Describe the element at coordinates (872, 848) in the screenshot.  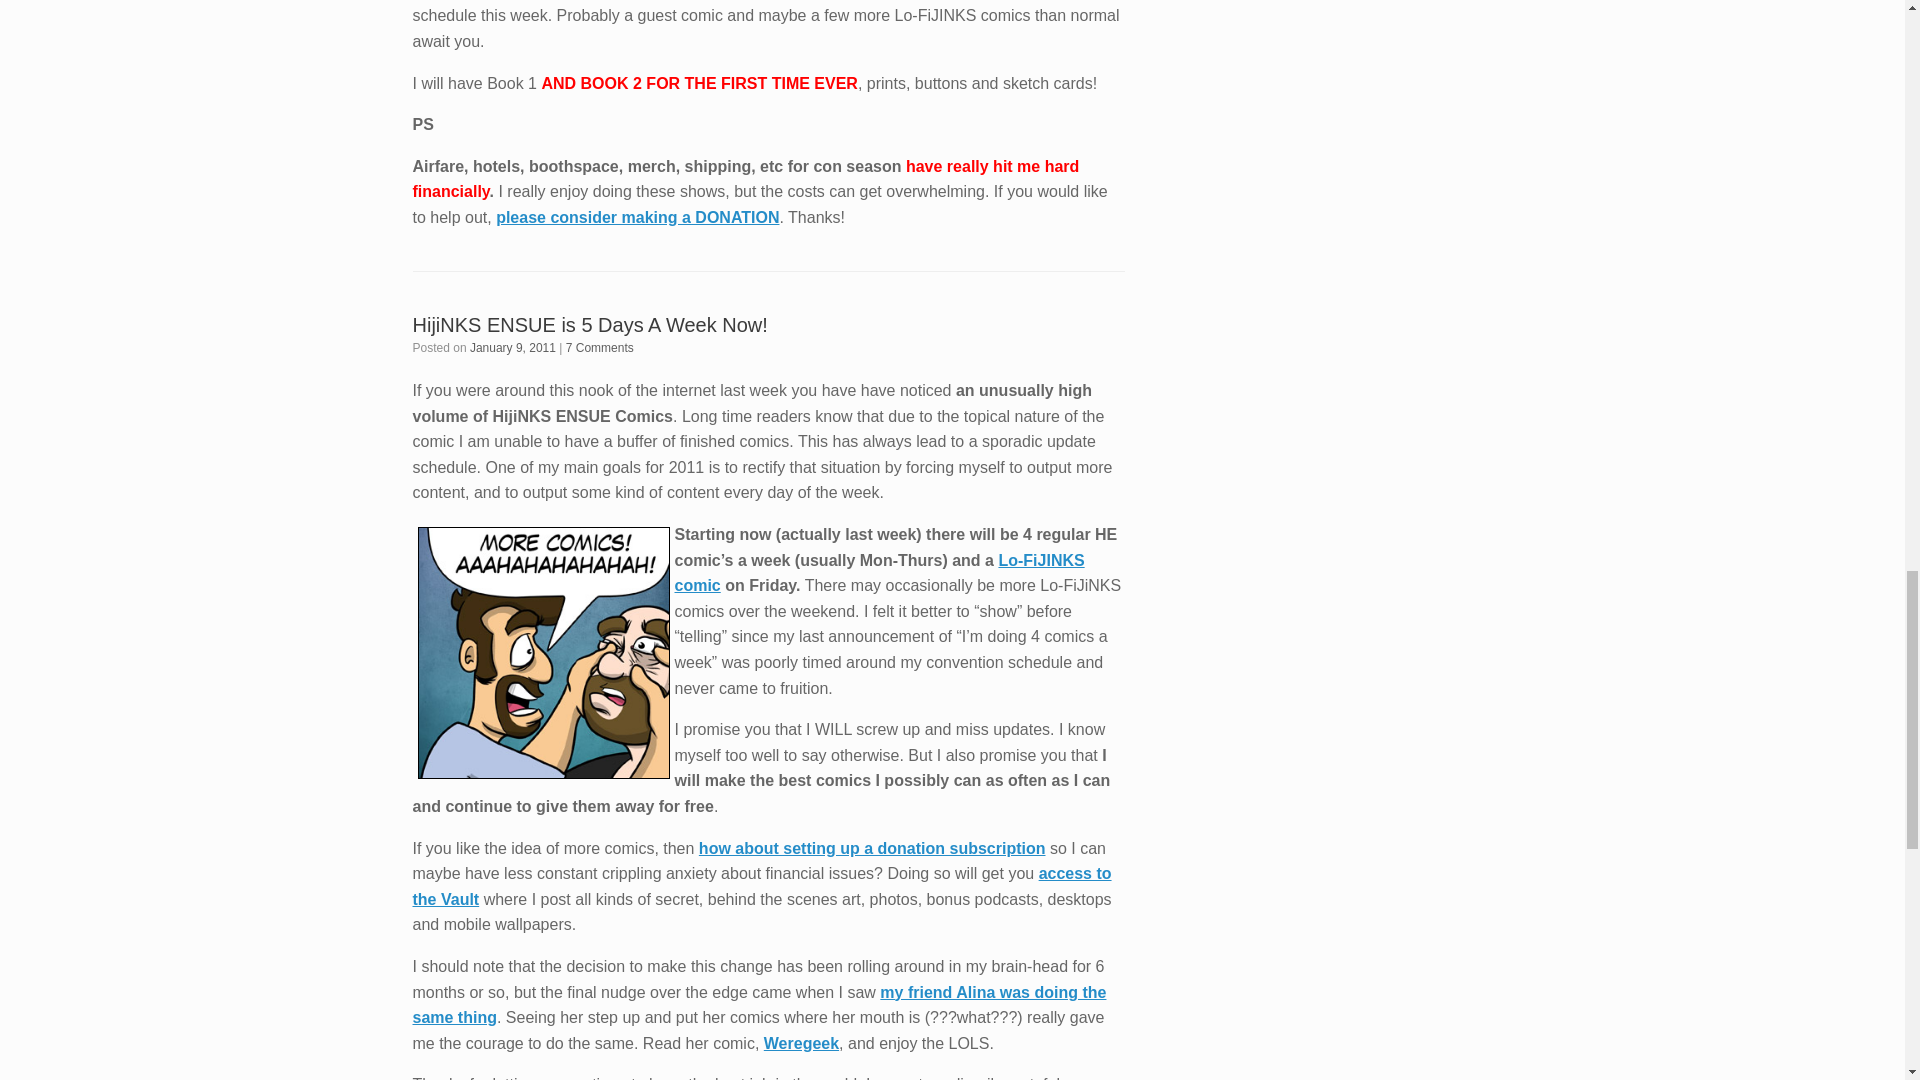
I see `how about setting up a donation subscription` at that location.